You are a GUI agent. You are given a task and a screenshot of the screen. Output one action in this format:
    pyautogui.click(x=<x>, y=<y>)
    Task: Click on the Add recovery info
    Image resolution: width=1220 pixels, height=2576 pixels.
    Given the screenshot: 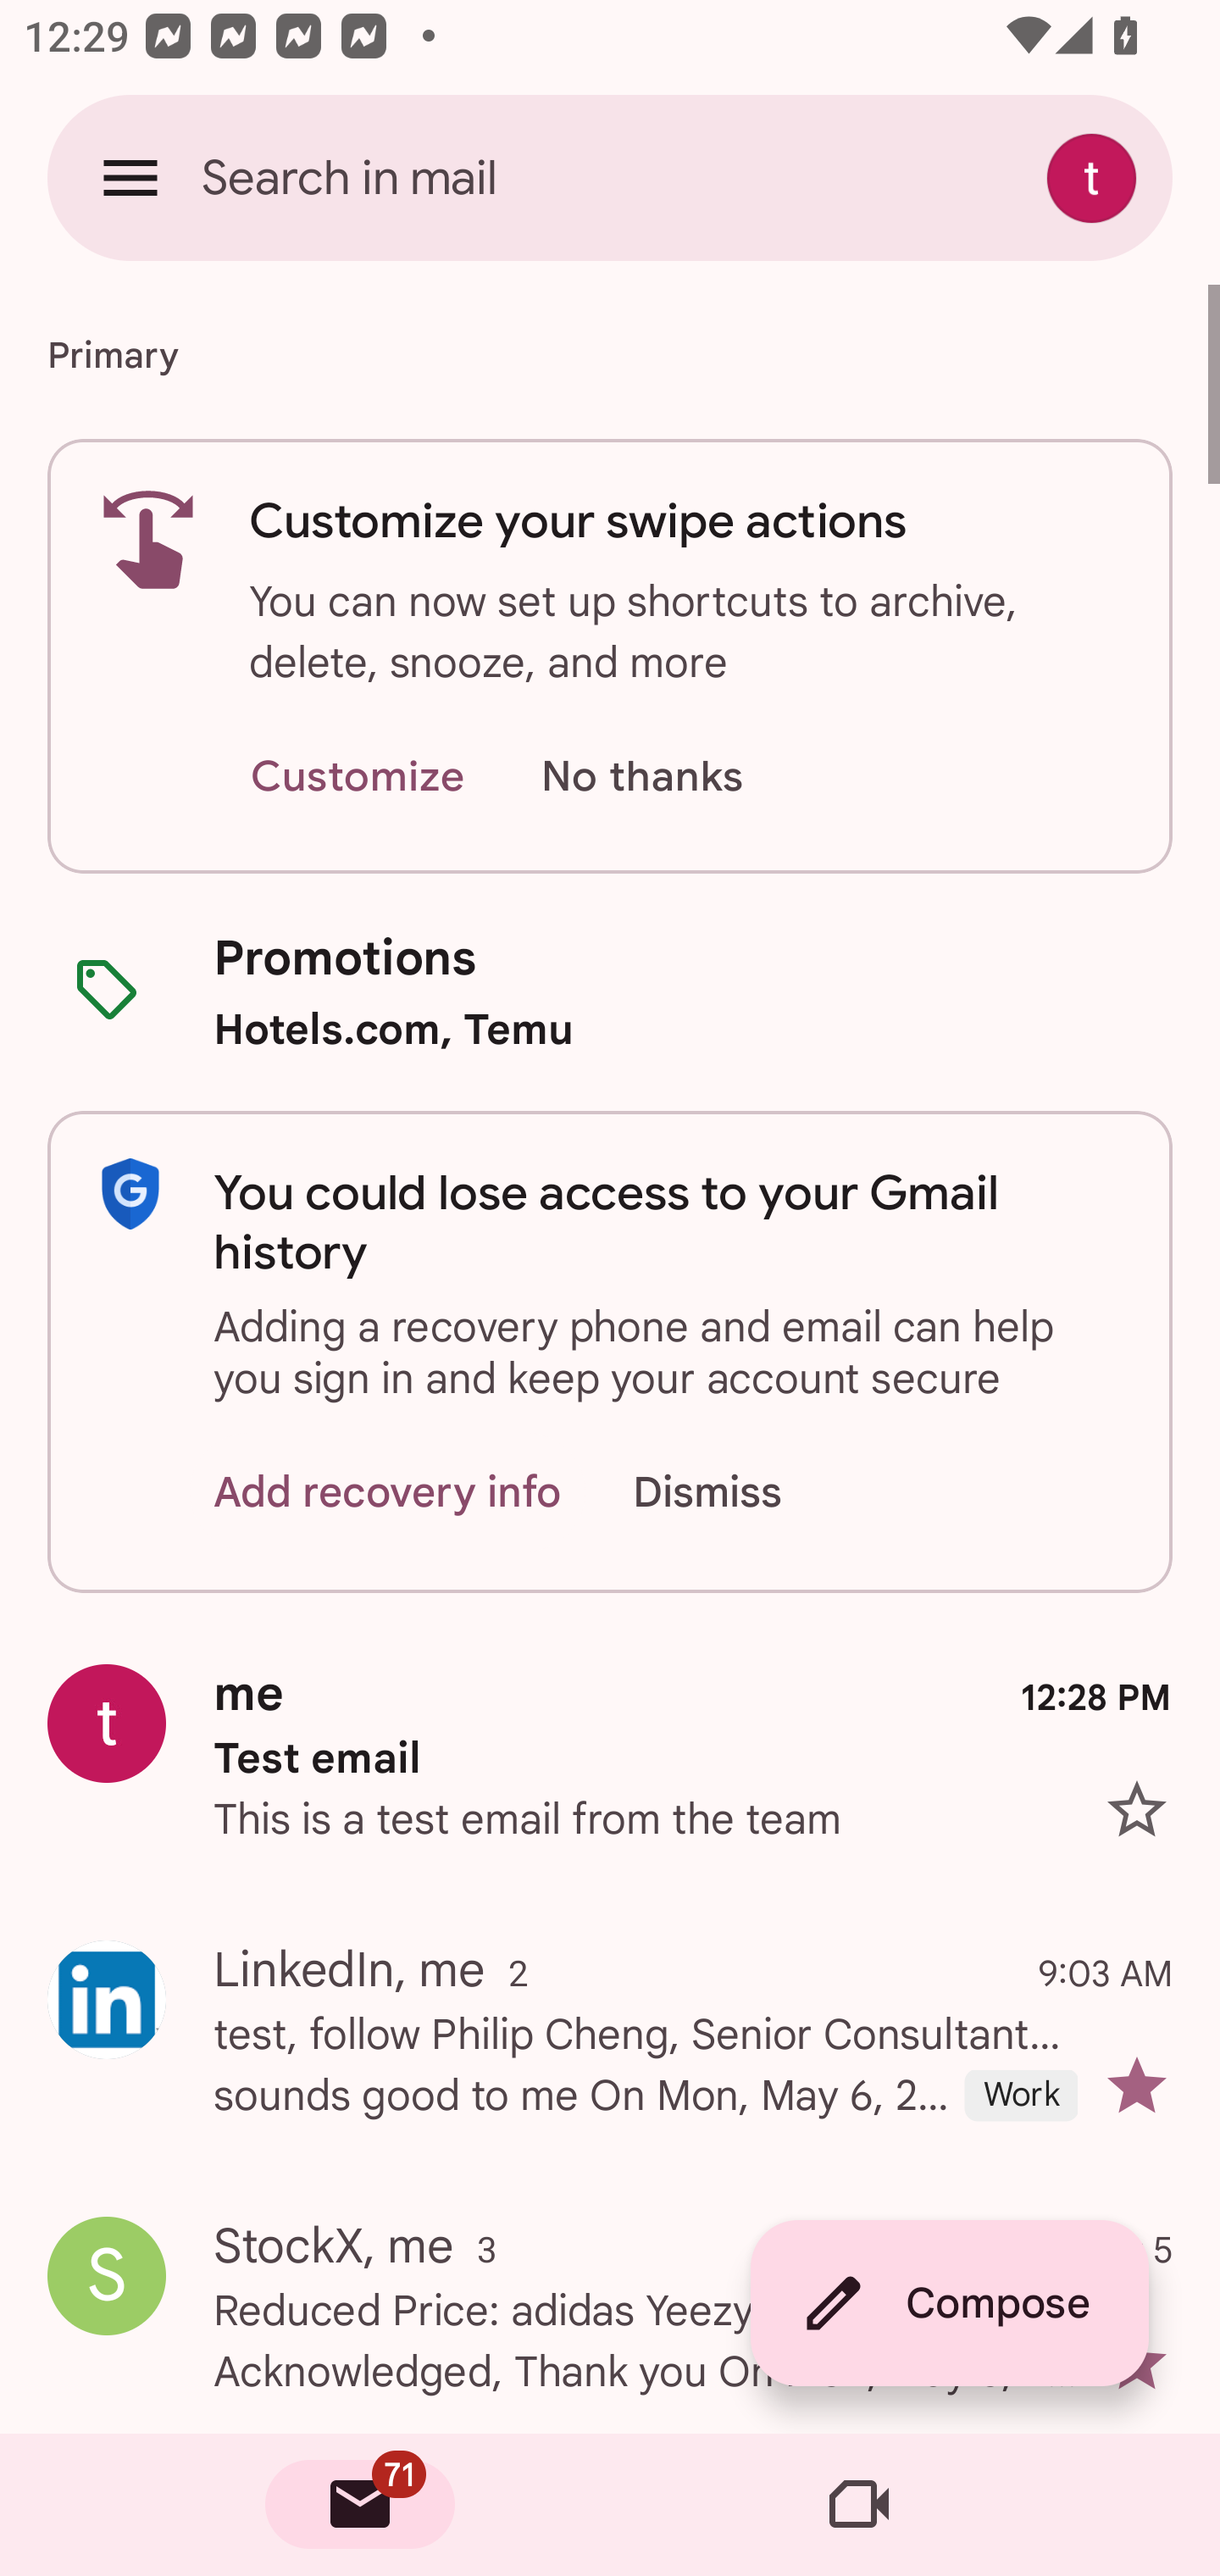 What is the action you would take?
    pyautogui.click(x=388, y=1493)
    